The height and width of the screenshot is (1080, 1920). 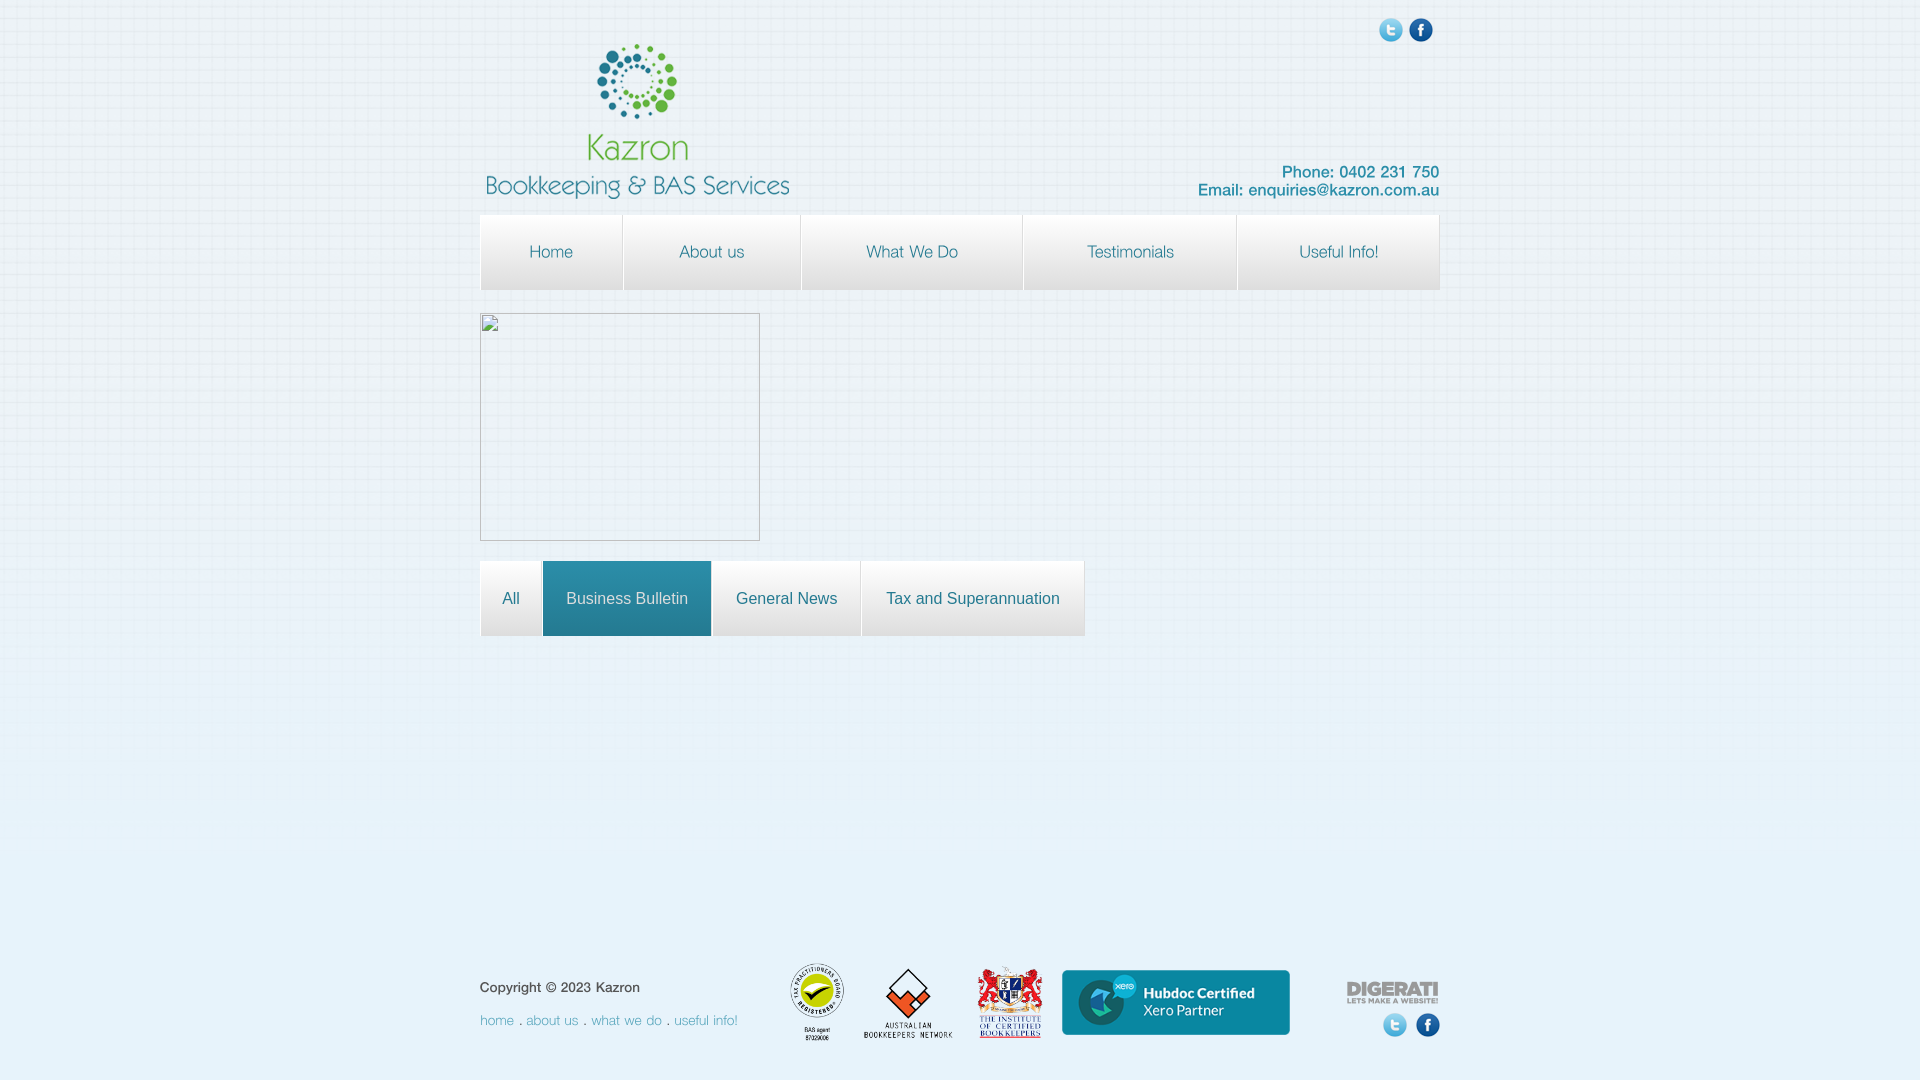 I want to click on Tax and Superannuation, so click(x=973, y=598).